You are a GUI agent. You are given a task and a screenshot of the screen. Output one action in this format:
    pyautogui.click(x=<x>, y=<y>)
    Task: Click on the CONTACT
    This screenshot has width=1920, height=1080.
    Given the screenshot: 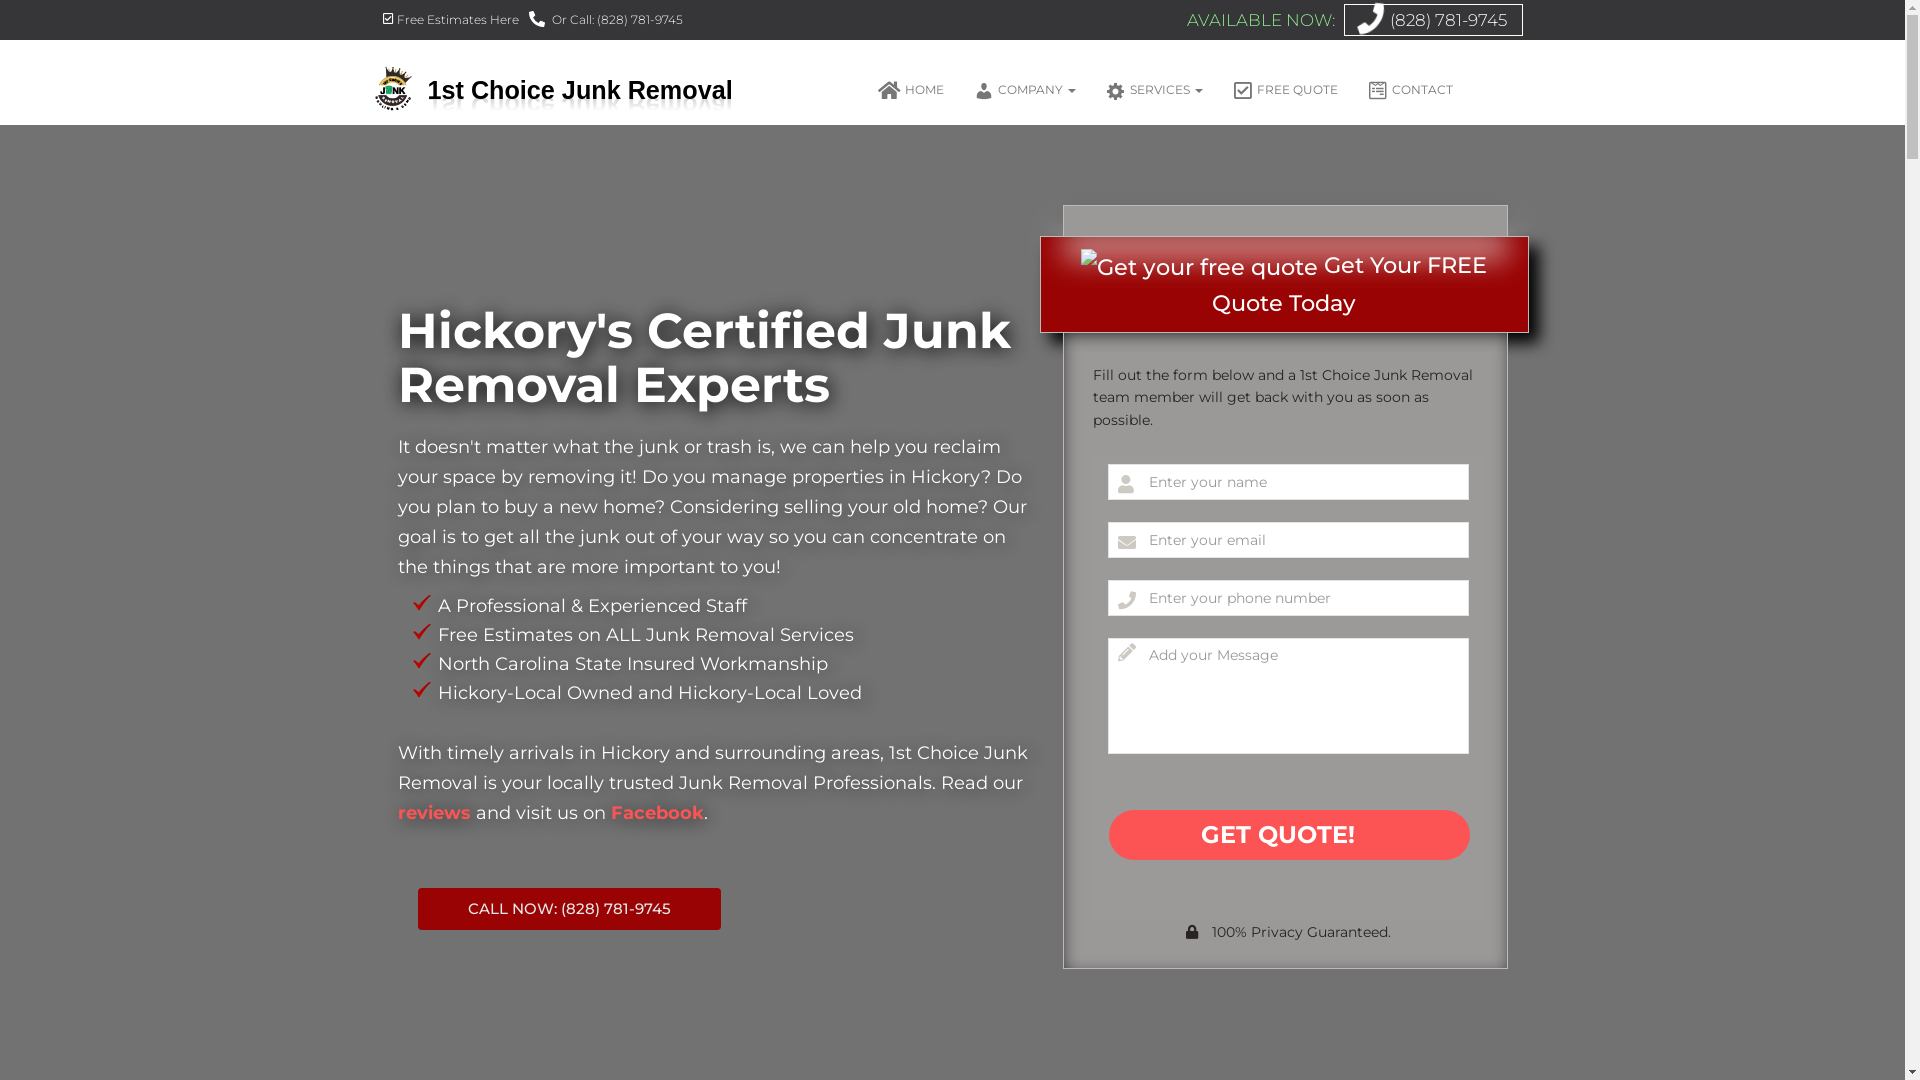 What is the action you would take?
    pyautogui.click(x=1410, y=90)
    